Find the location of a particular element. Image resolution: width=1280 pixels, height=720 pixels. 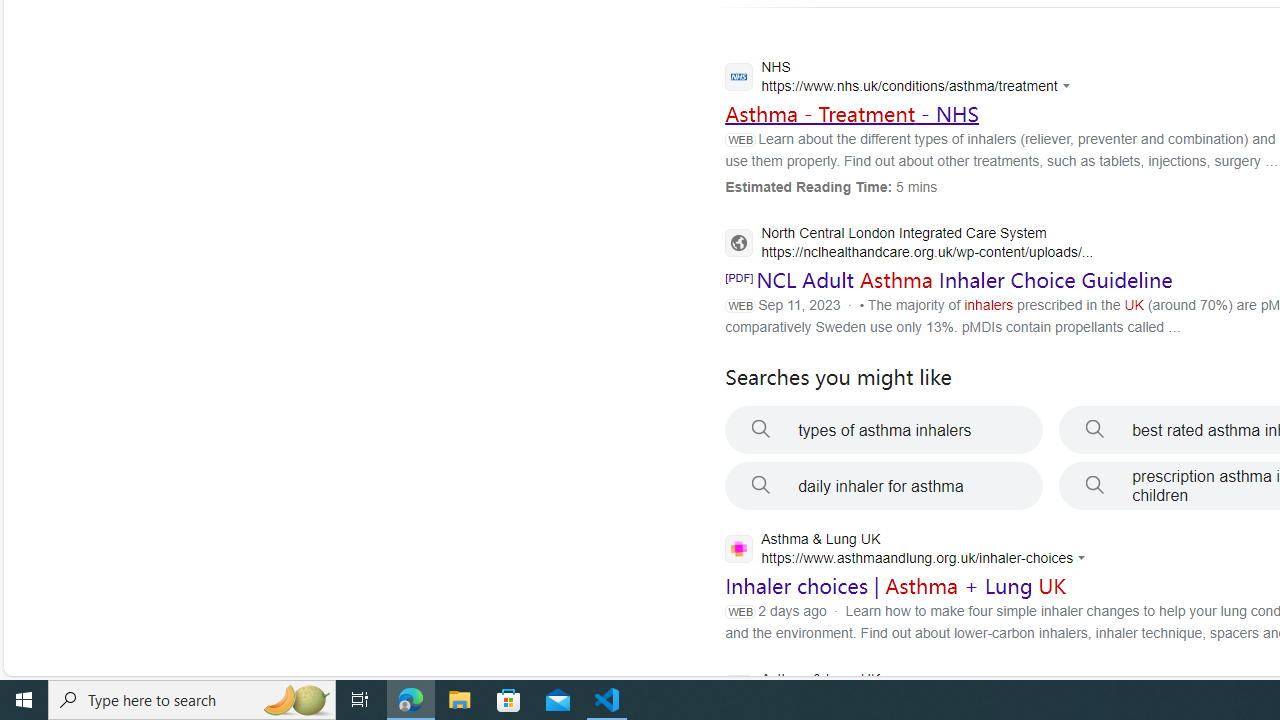

Asthma & Lung UK is located at coordinates (902, 691).